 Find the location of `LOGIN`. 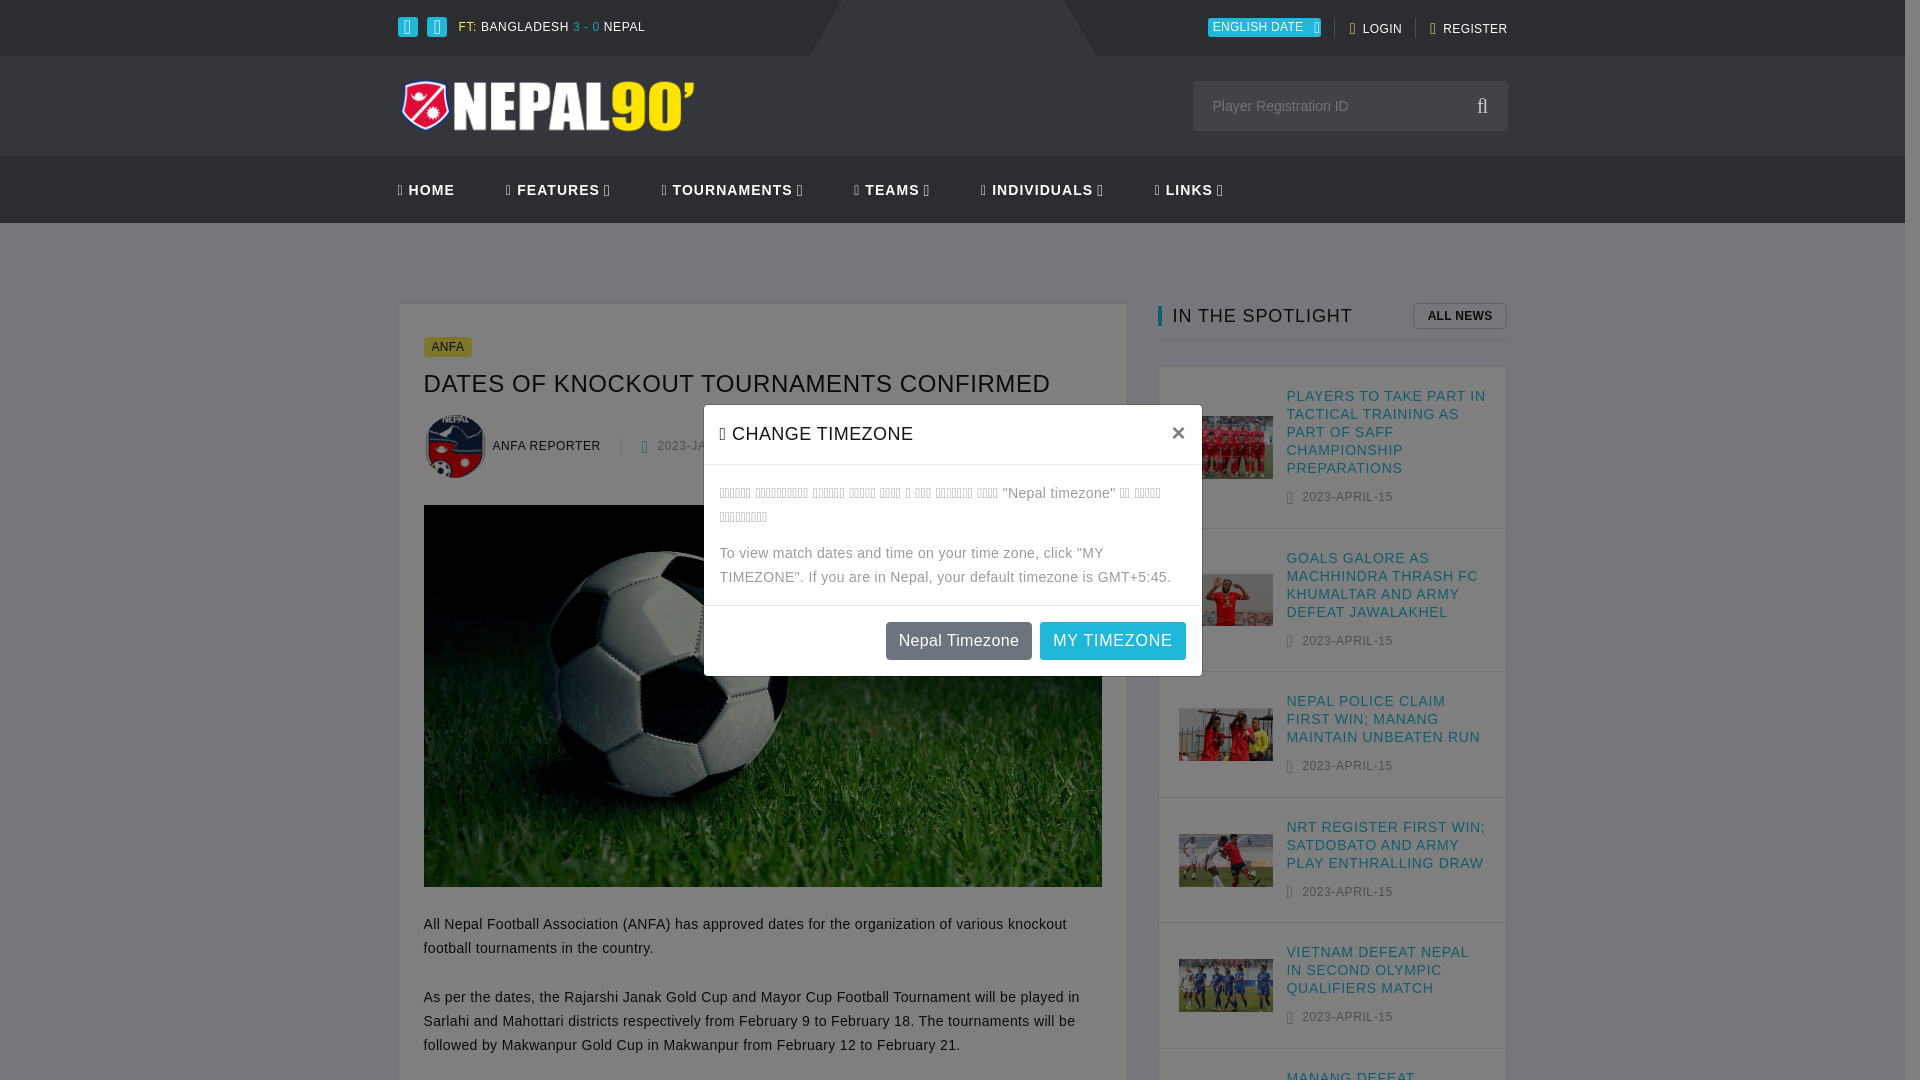

LOGIN is located at coordinates (1375, 29).